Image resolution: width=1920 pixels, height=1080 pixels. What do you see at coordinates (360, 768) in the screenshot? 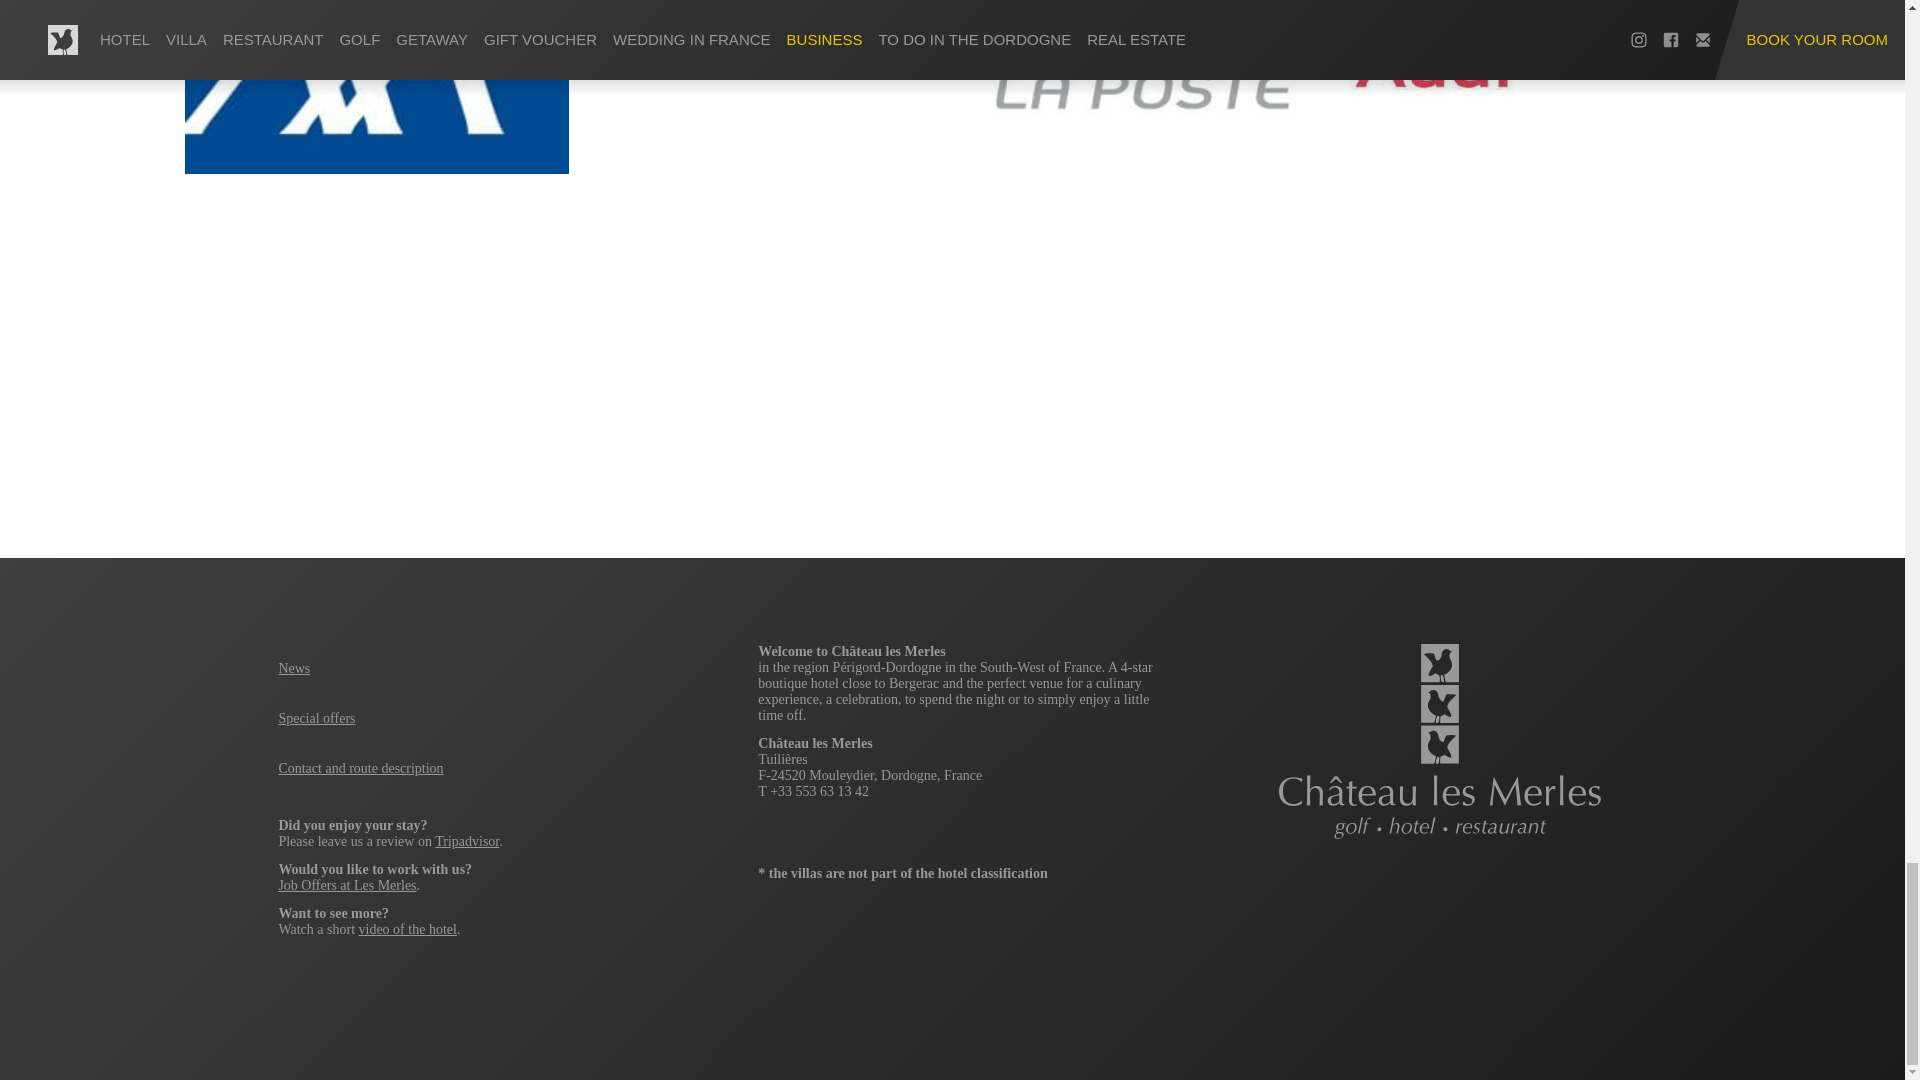
I see `Contact and route description` at bounding box center [360, 768].